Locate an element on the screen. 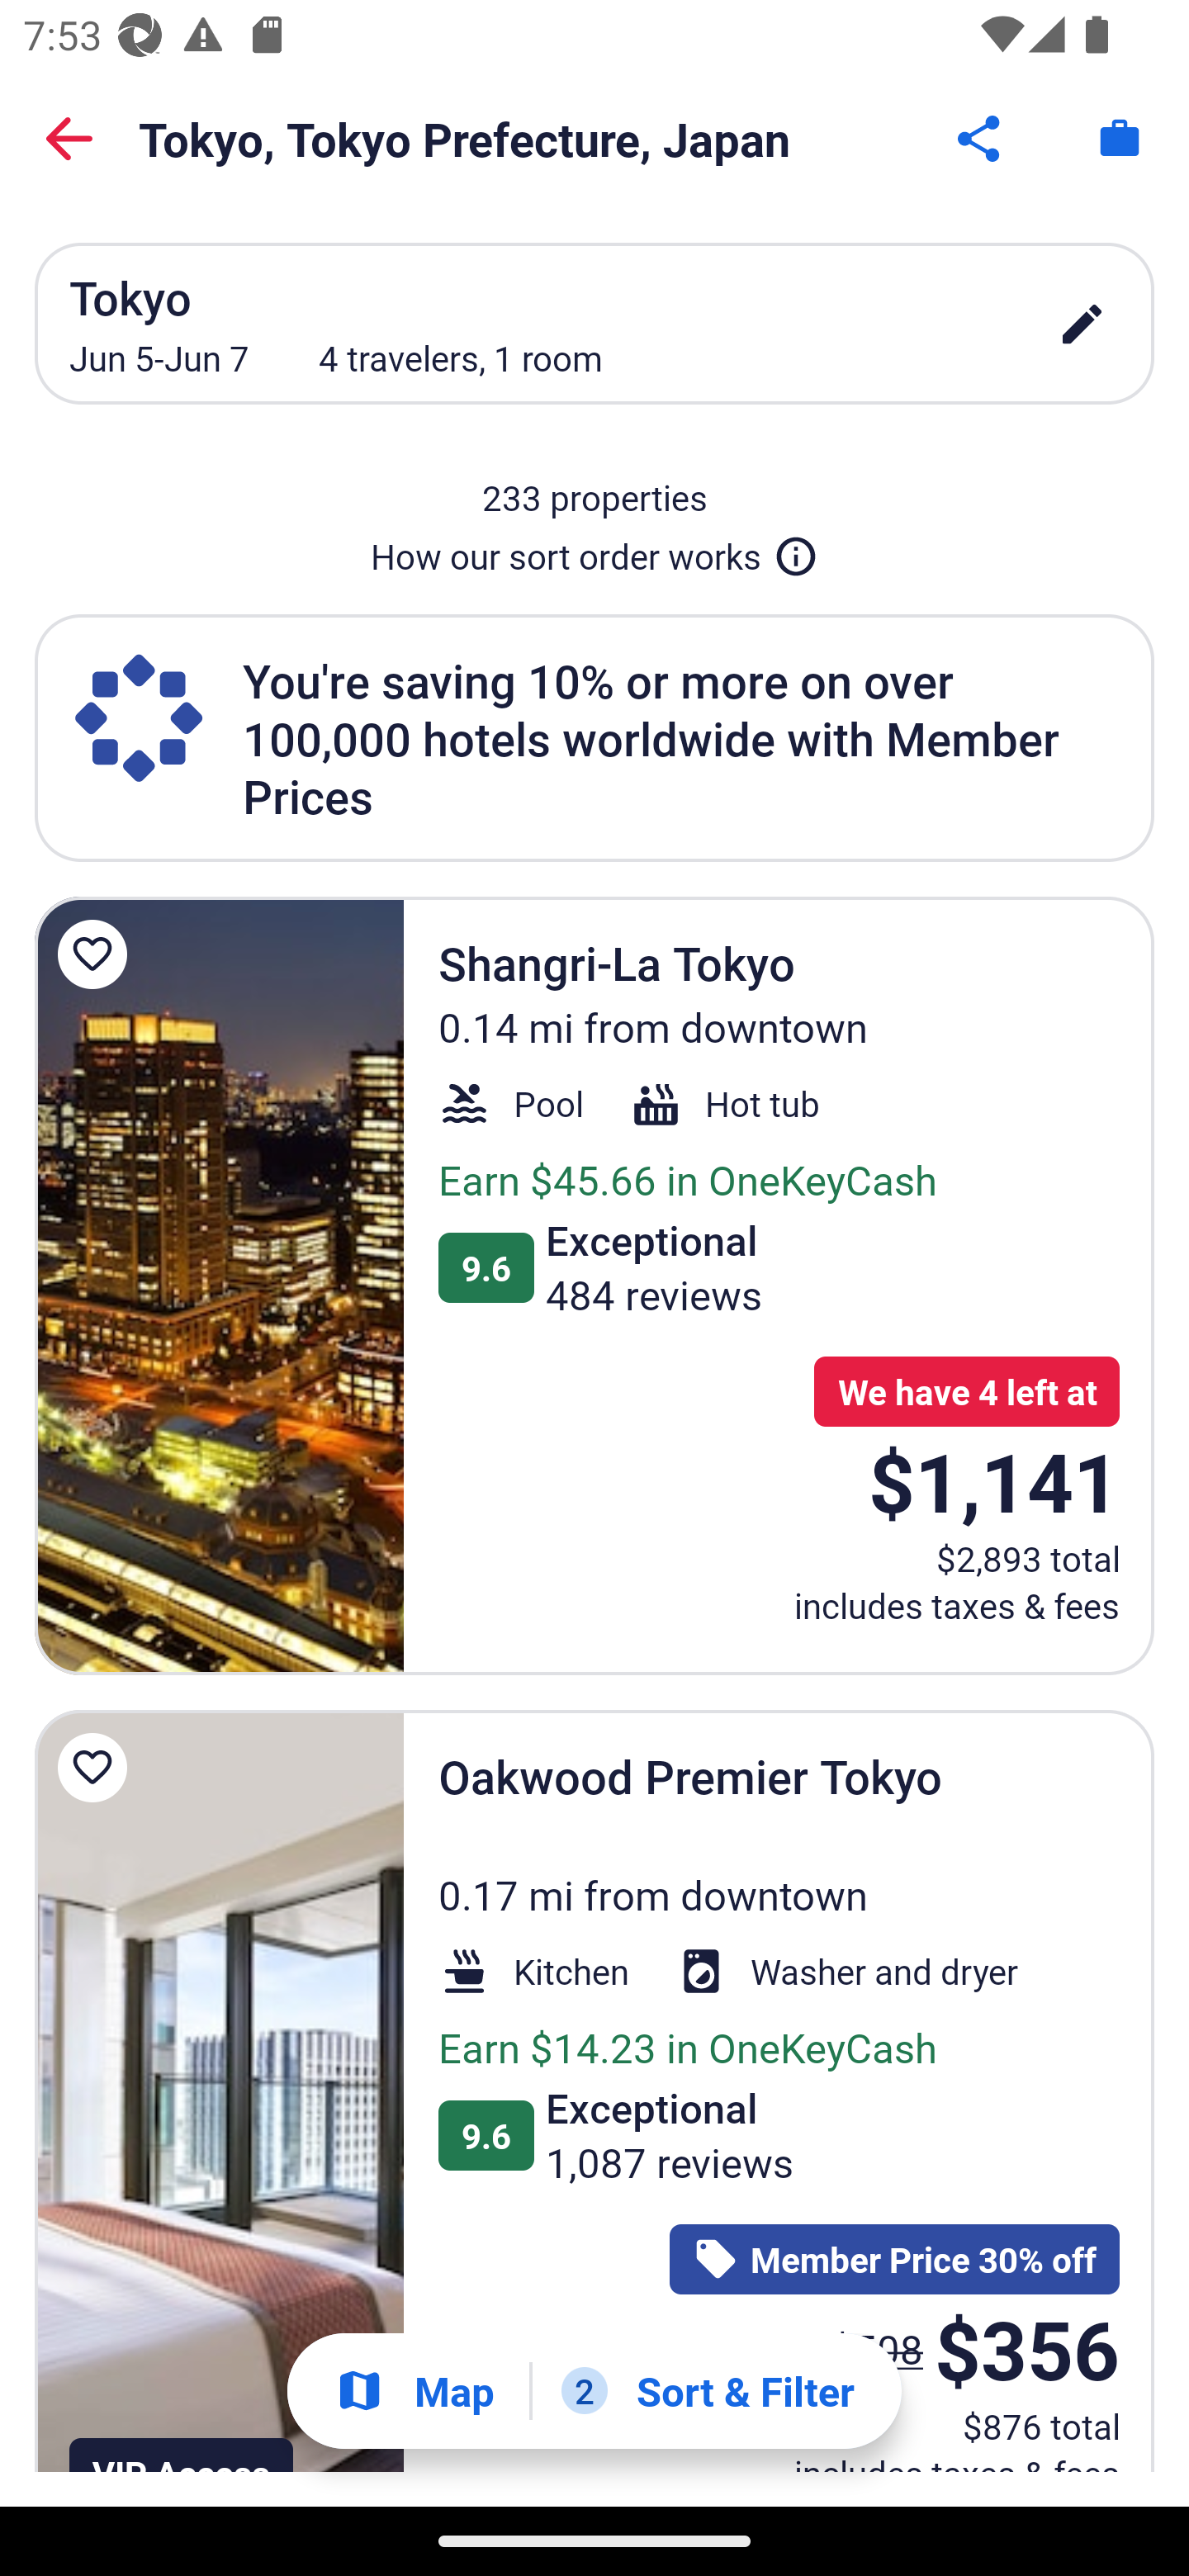 This screenshot has height=2576, width=1189. Oakwood Premier Tokyo is located at coordinates (219, 2091).